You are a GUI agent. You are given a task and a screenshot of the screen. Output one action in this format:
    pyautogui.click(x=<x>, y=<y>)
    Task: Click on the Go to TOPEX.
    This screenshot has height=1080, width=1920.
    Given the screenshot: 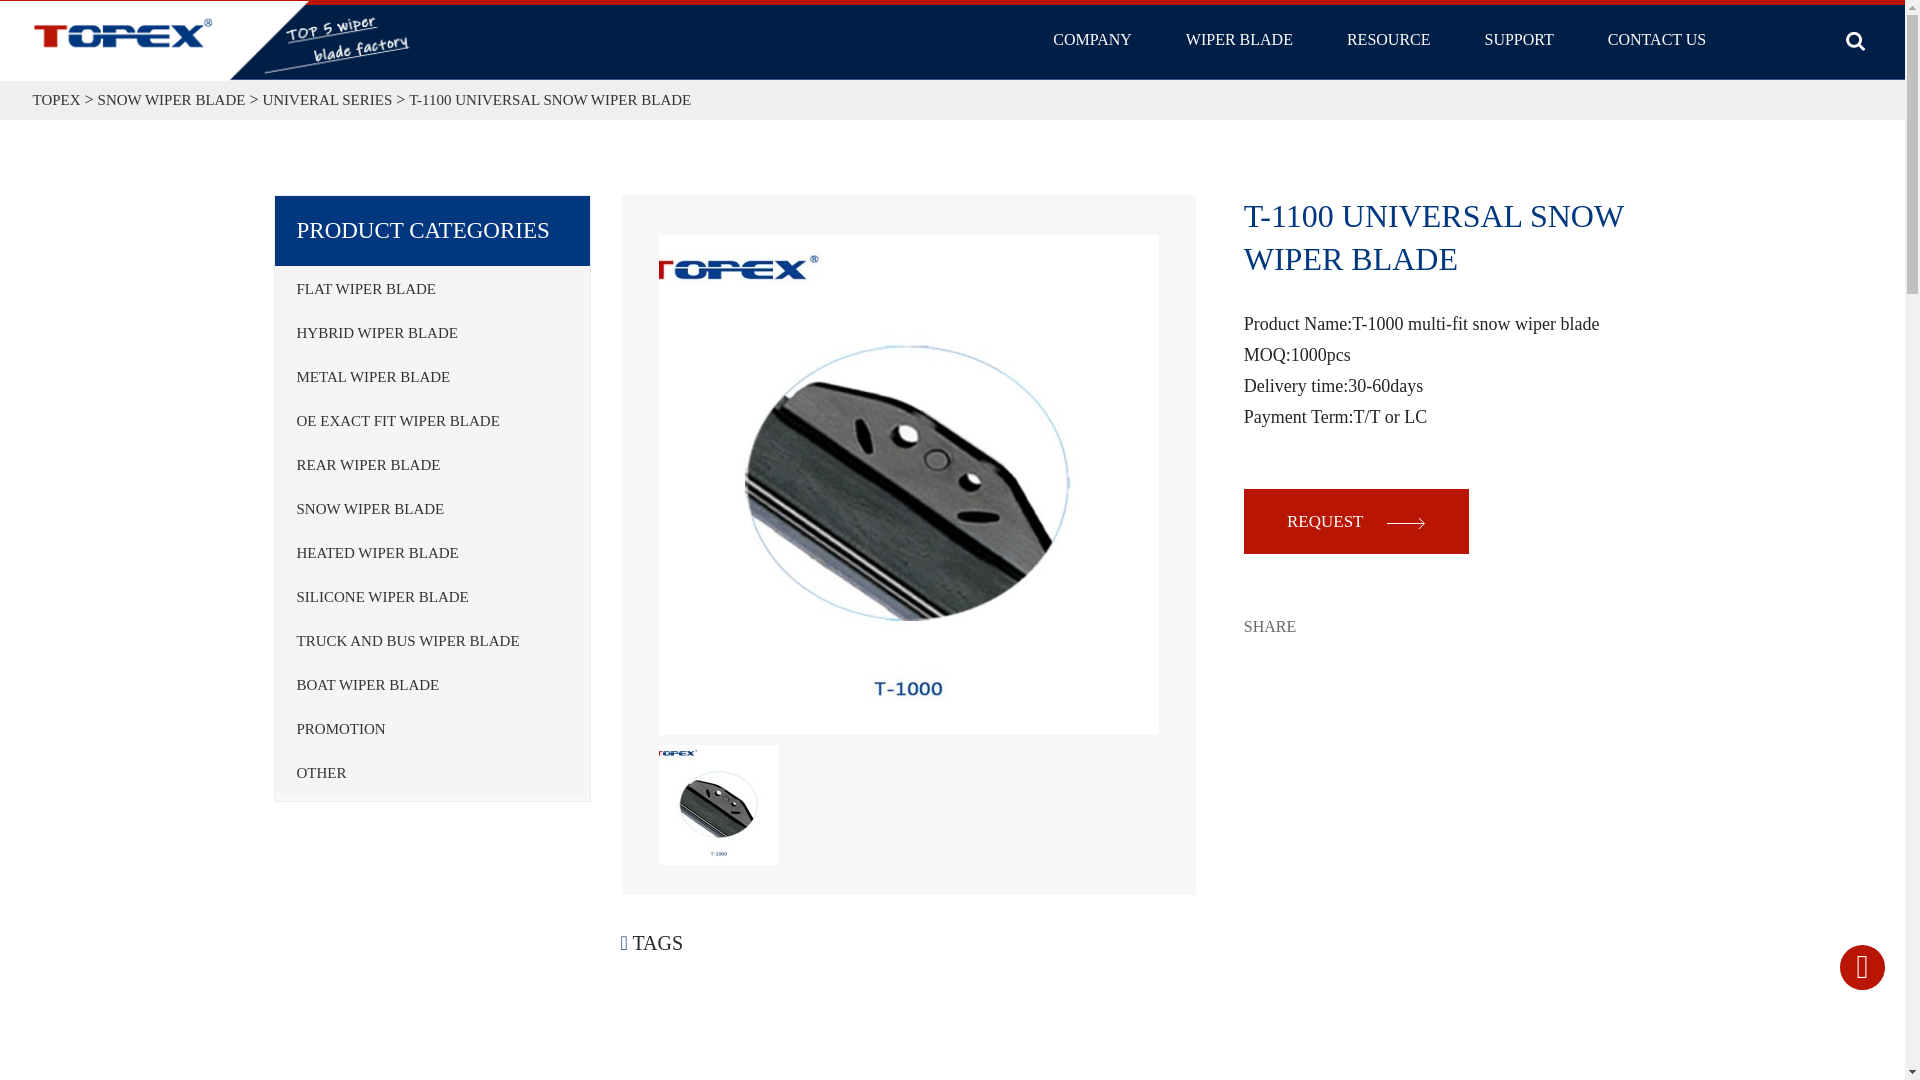 What is the action you would take?
    pyautogui.click(x=56, y=100)
    